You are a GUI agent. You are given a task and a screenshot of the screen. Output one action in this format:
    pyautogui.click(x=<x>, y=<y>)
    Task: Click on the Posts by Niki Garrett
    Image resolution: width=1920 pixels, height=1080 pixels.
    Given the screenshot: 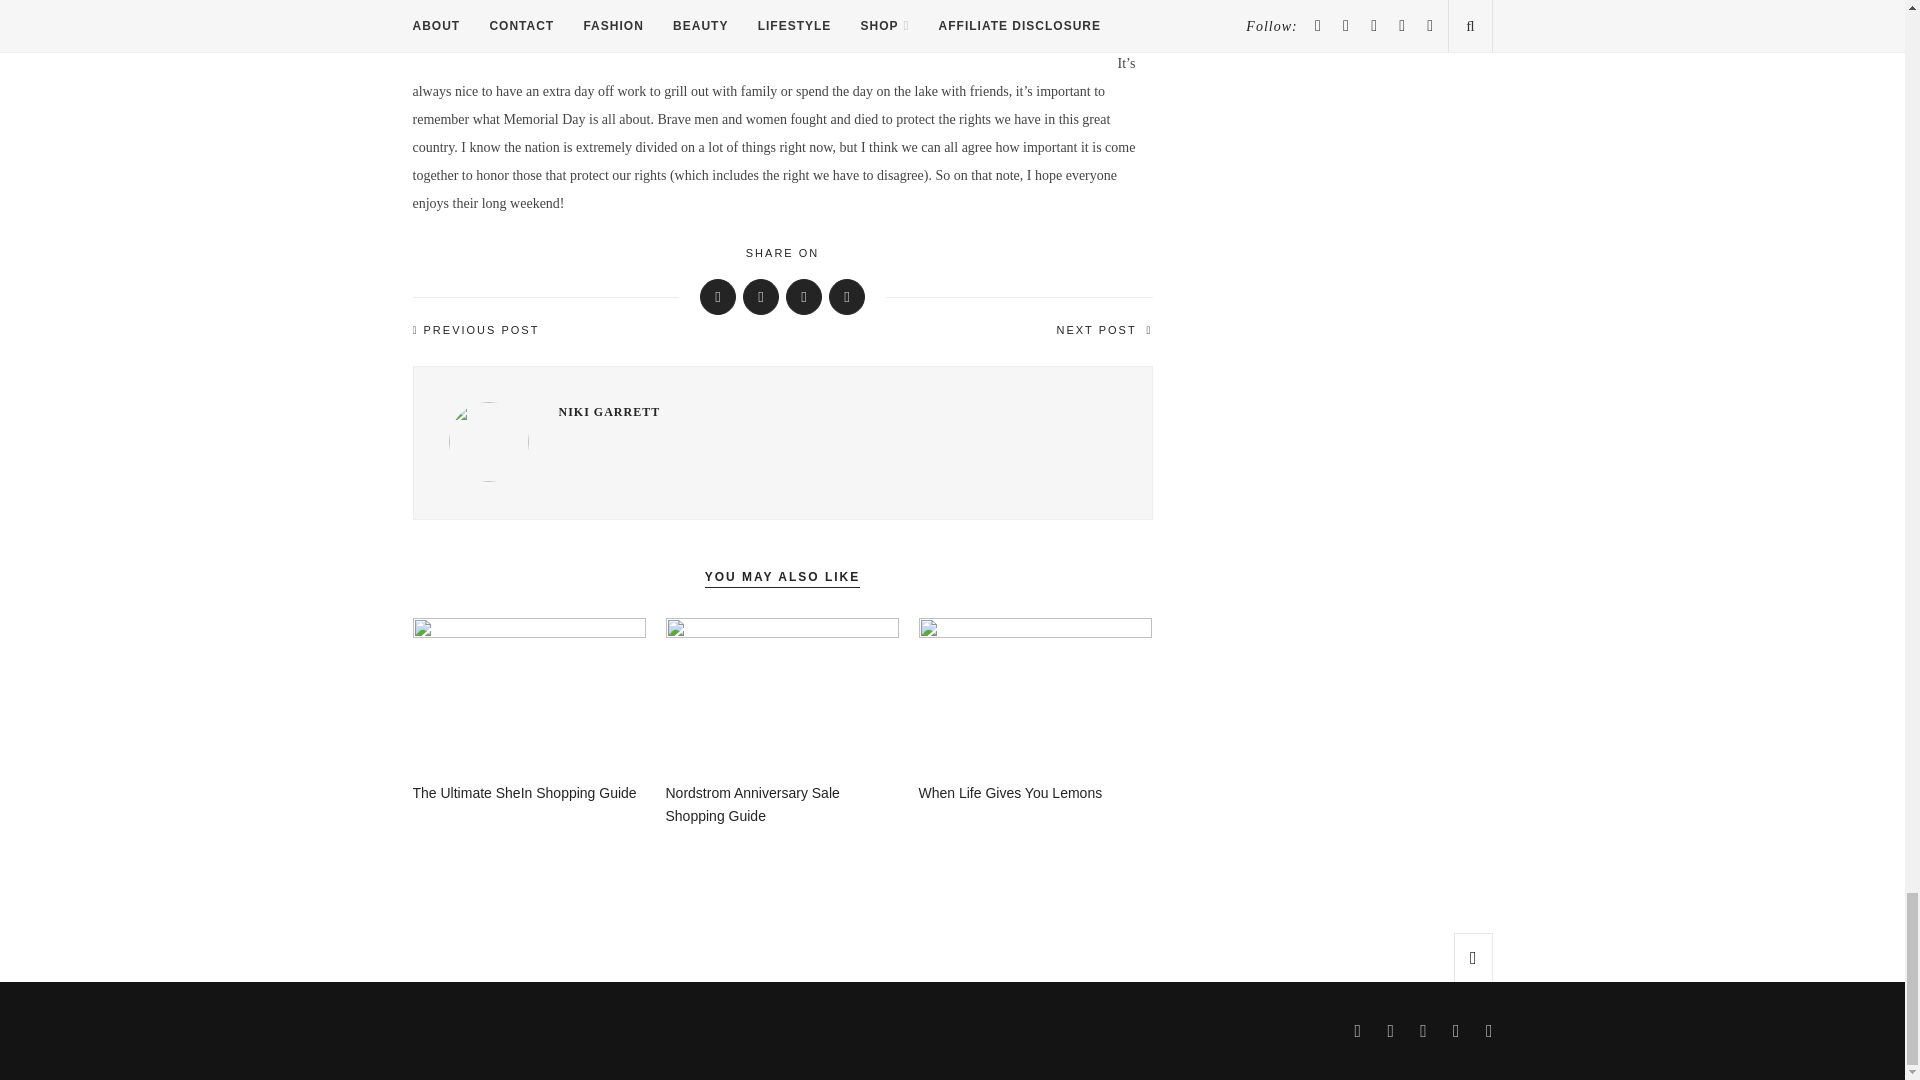 What is the action you would take?
    pyautogui.click(x=836, y=412)
    